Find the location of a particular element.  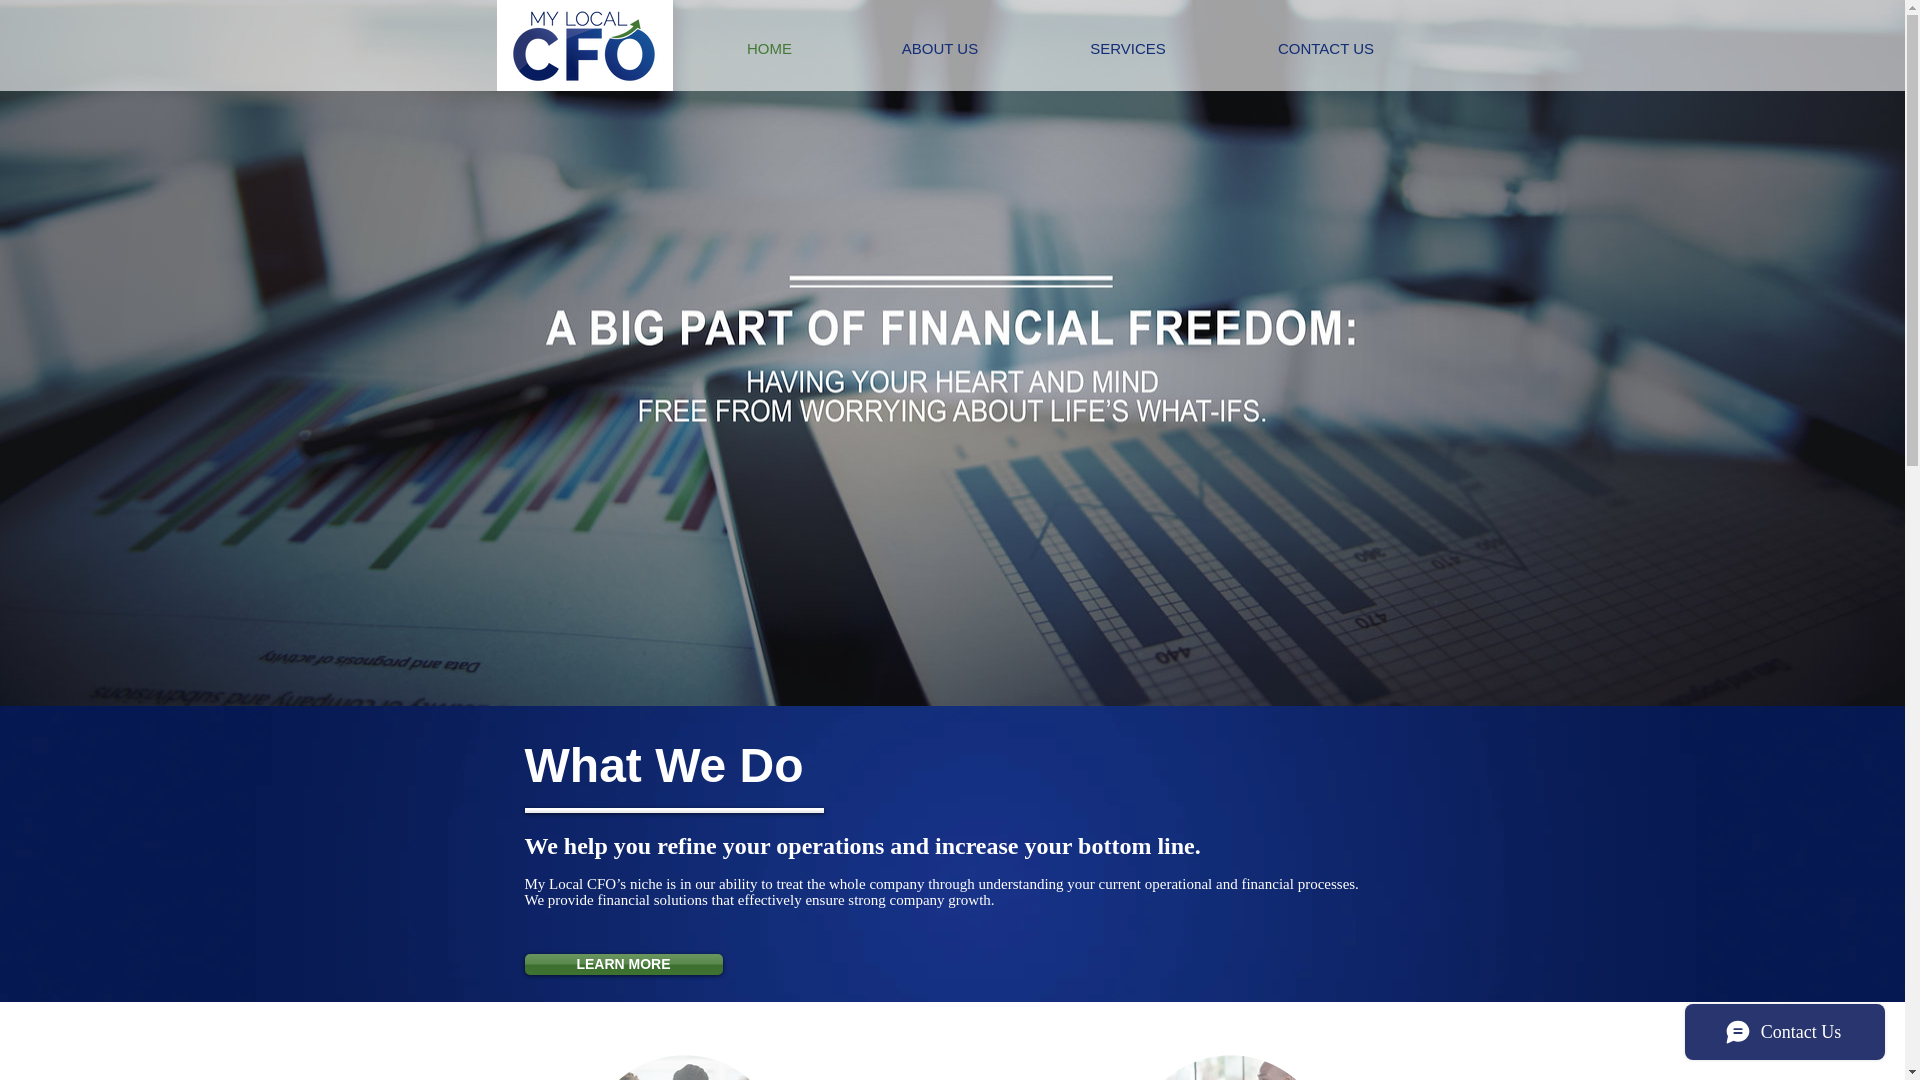

home circle 1.png is located at coordinates (683, 1068).